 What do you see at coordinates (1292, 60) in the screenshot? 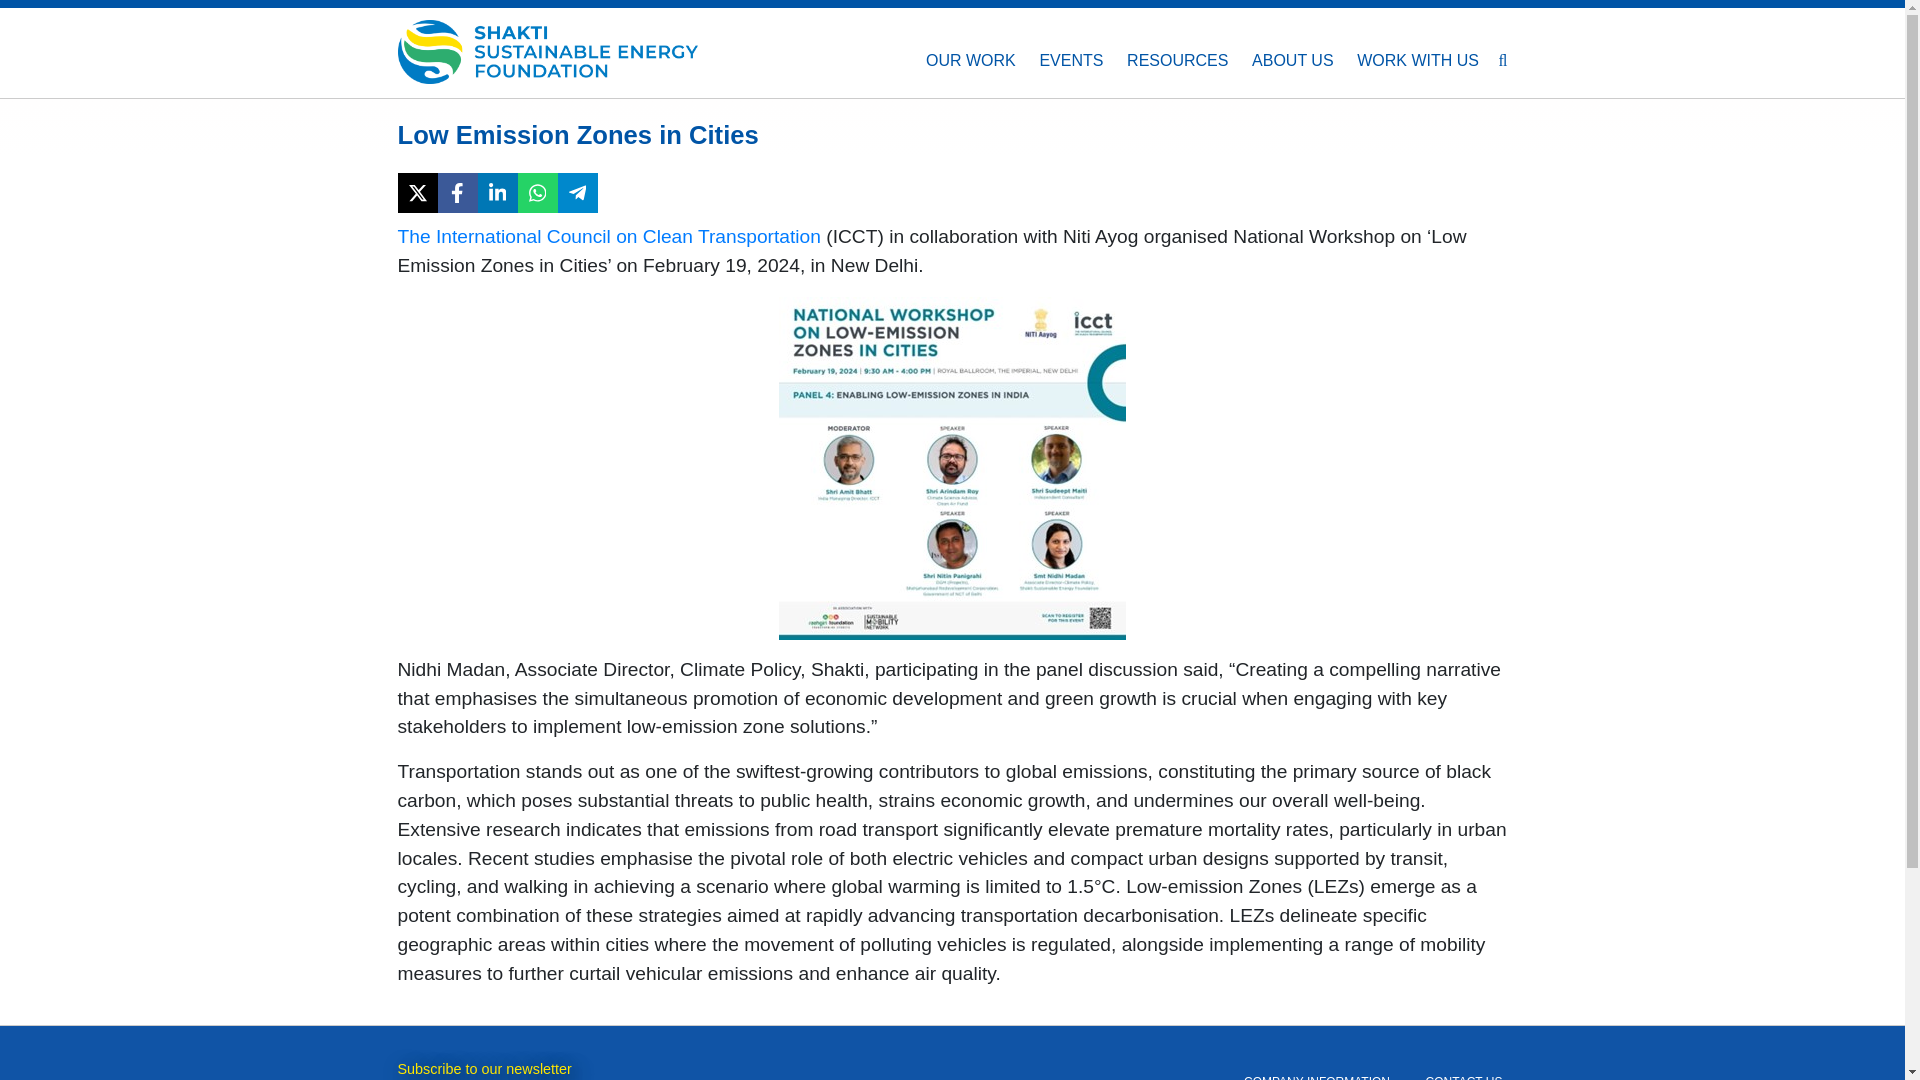
I see `ABOUT US` at bounding box center [1292, 60].